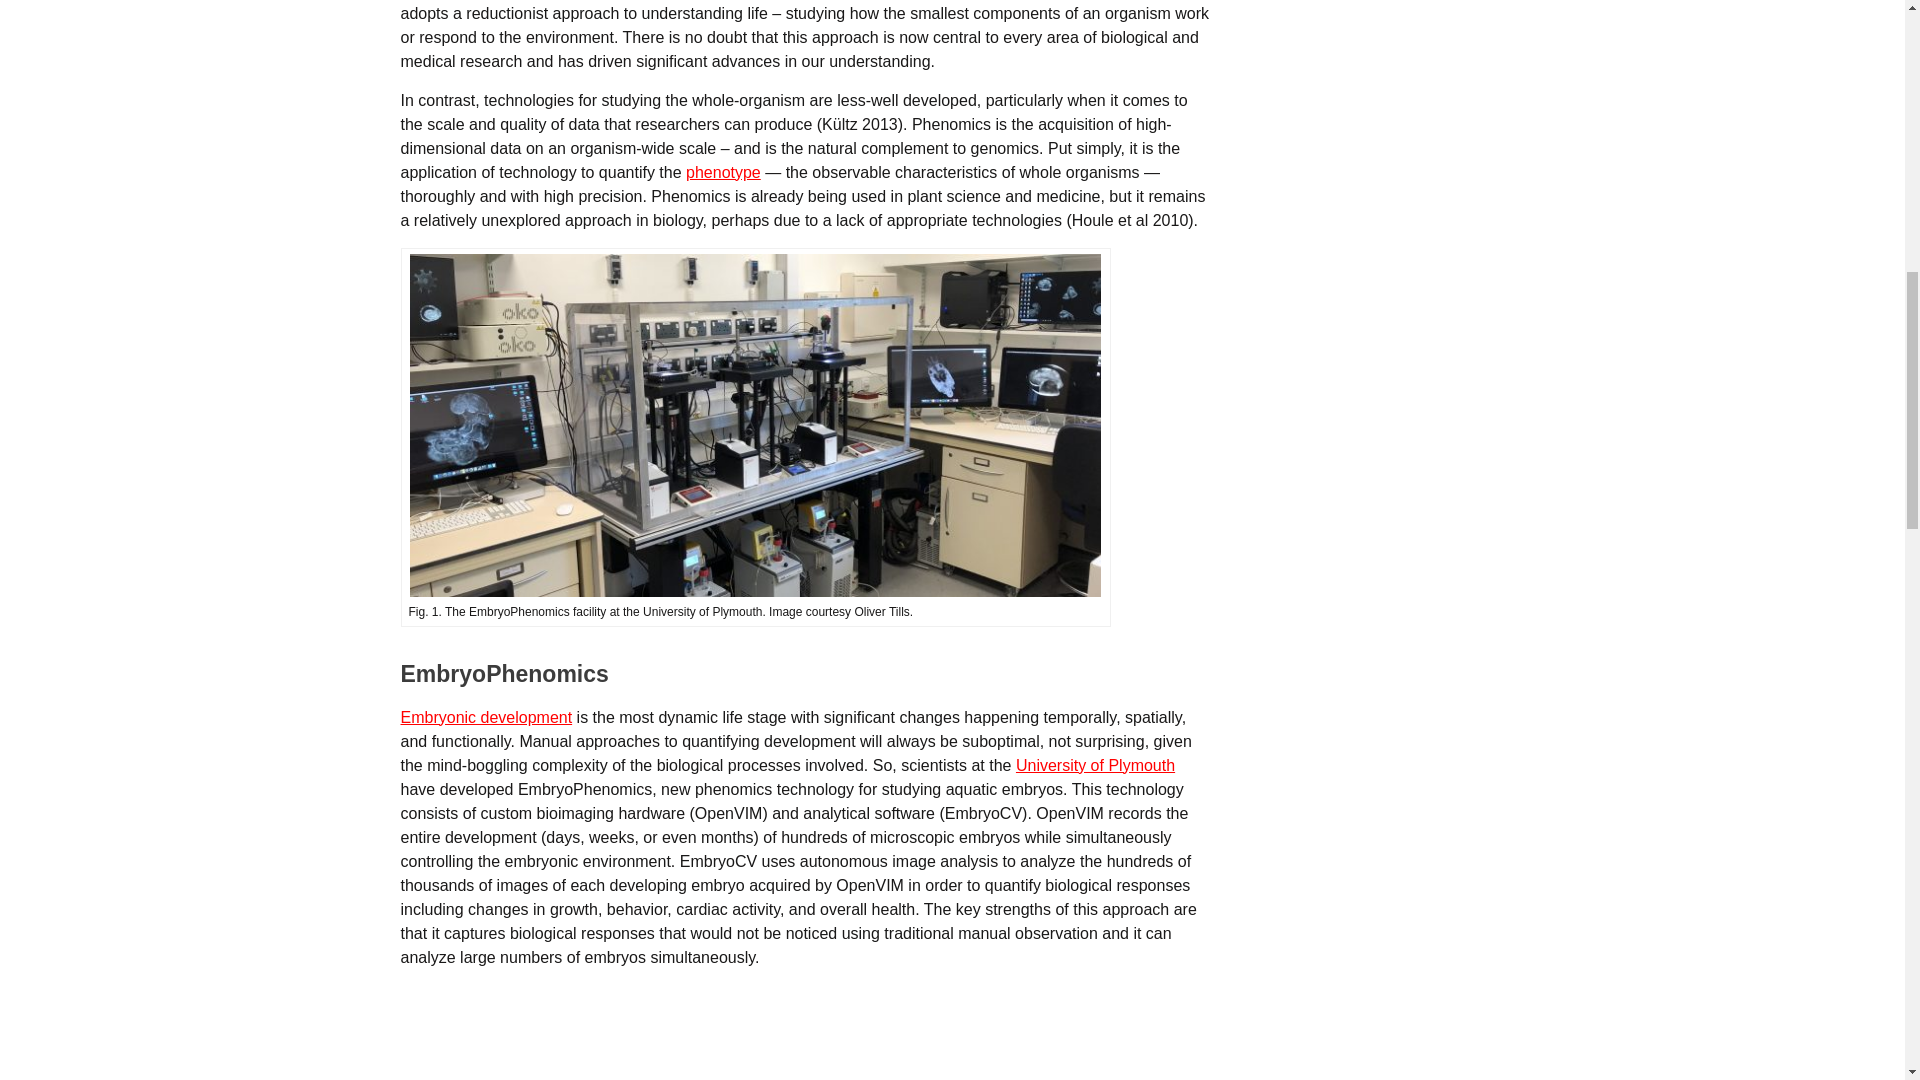  What do you see at coordinates (486, 716) in the screenshot?
I see `Embryonic development` at bounding box center [486, 716].